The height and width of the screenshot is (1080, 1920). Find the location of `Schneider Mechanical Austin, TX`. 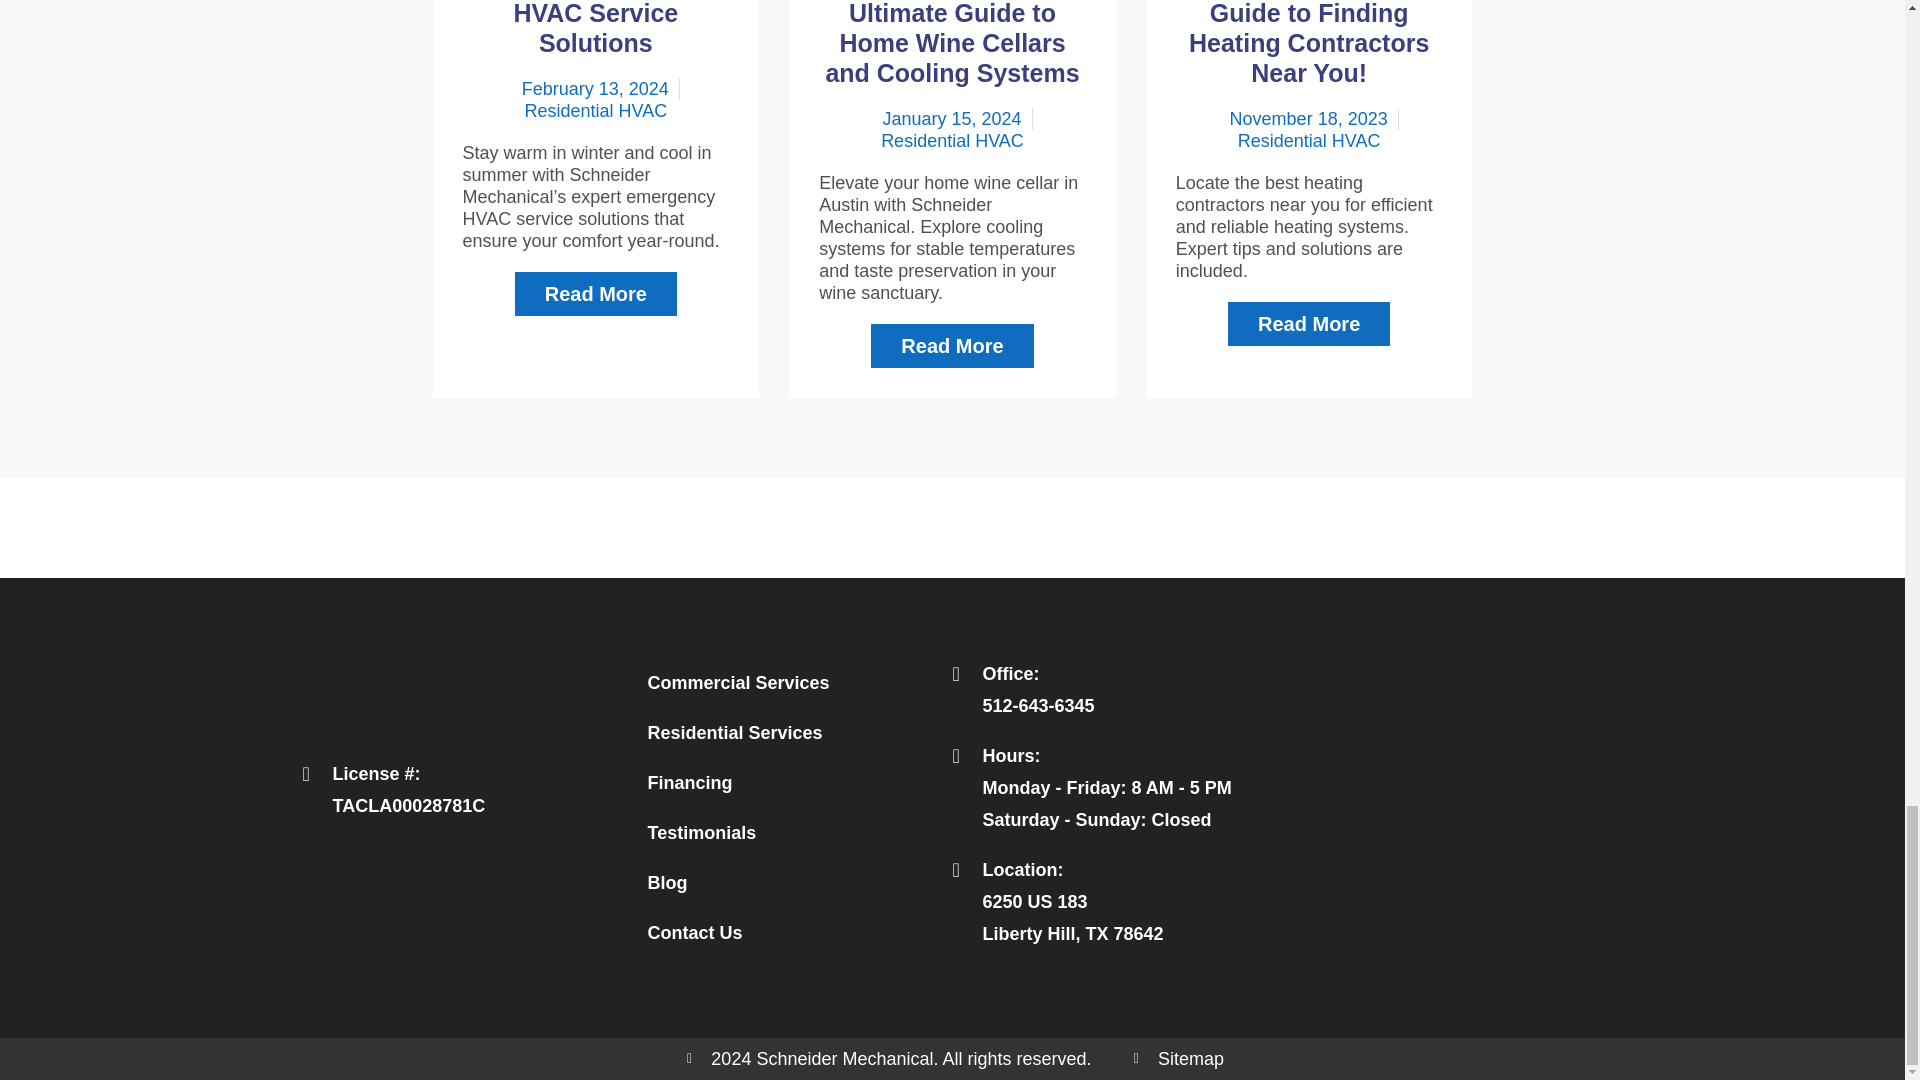

Schneider Mechanical Austin, TX is located at coordinates (1428, 803).